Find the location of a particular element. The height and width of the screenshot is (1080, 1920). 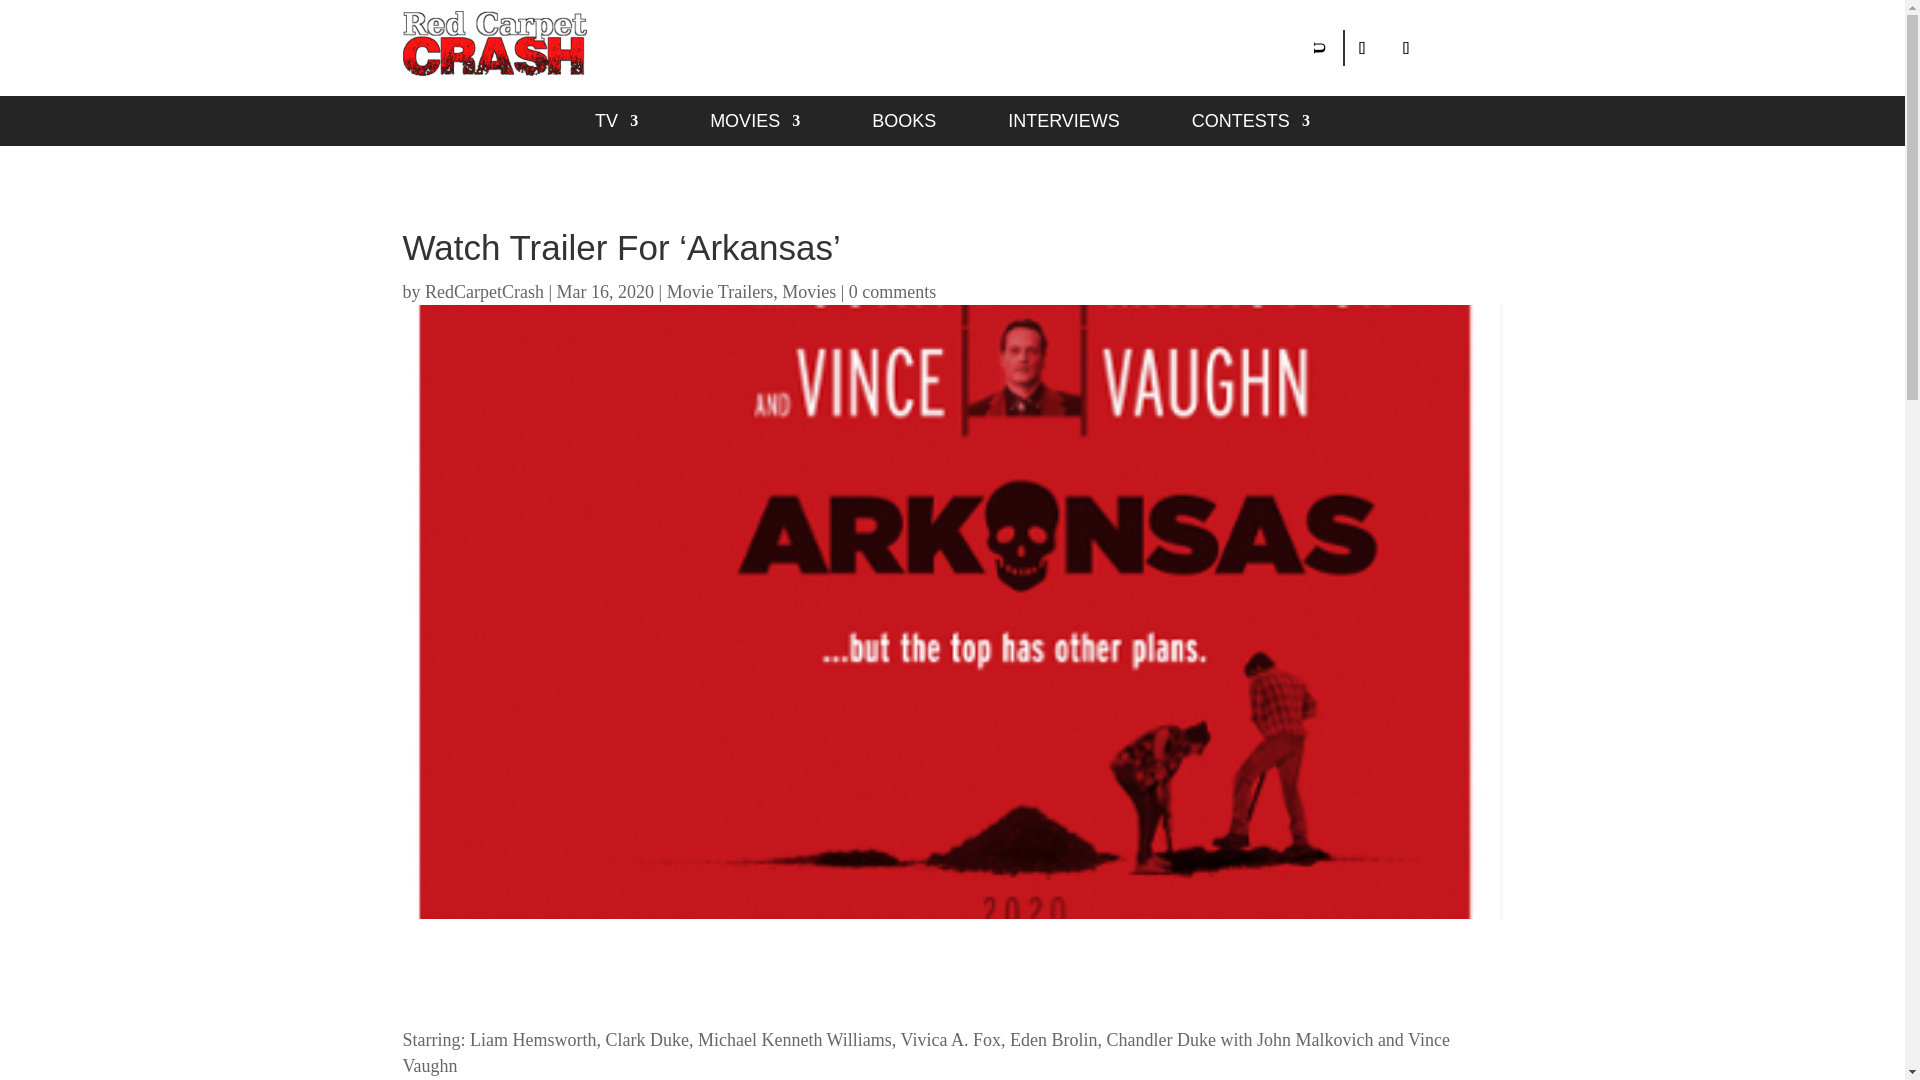

TV is located at coordinates (616, 125).